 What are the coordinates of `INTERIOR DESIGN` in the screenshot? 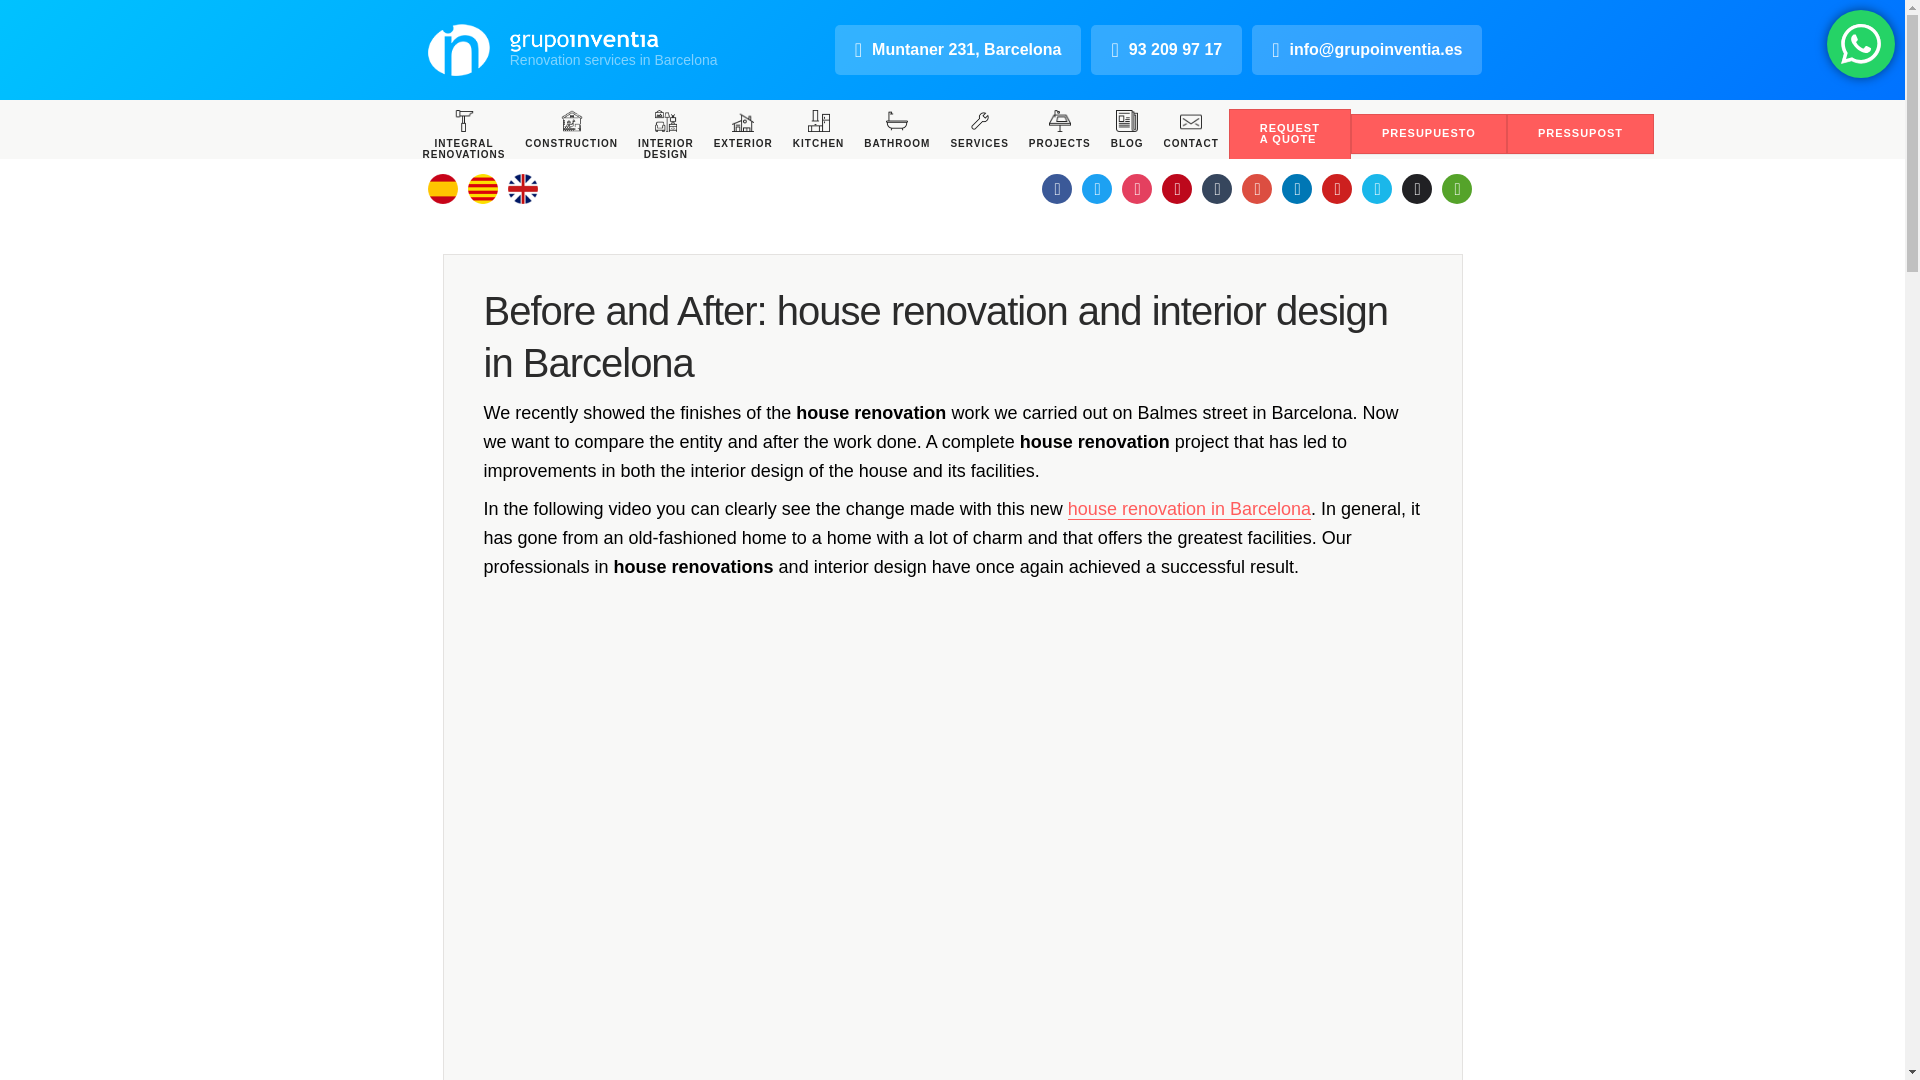 It's located at (666, 134).